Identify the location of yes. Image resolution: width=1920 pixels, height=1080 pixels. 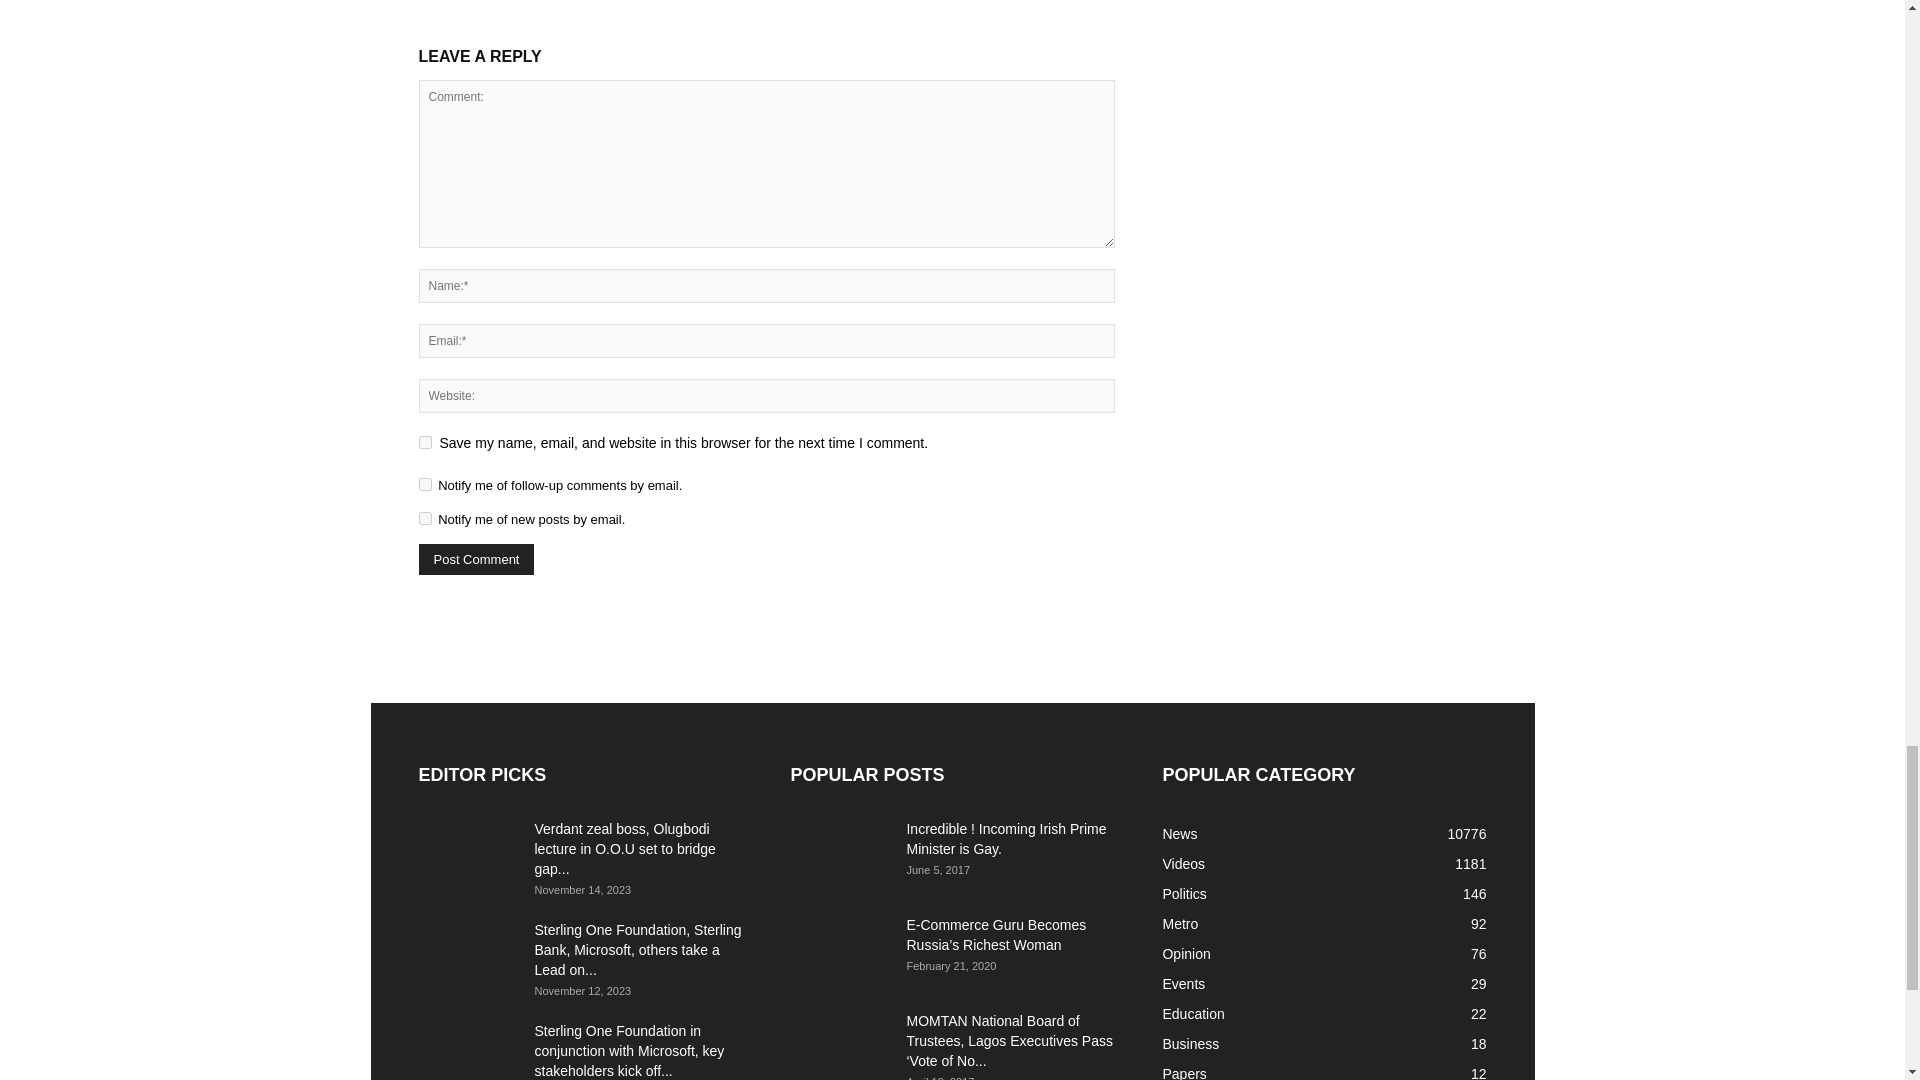
(424, 442).